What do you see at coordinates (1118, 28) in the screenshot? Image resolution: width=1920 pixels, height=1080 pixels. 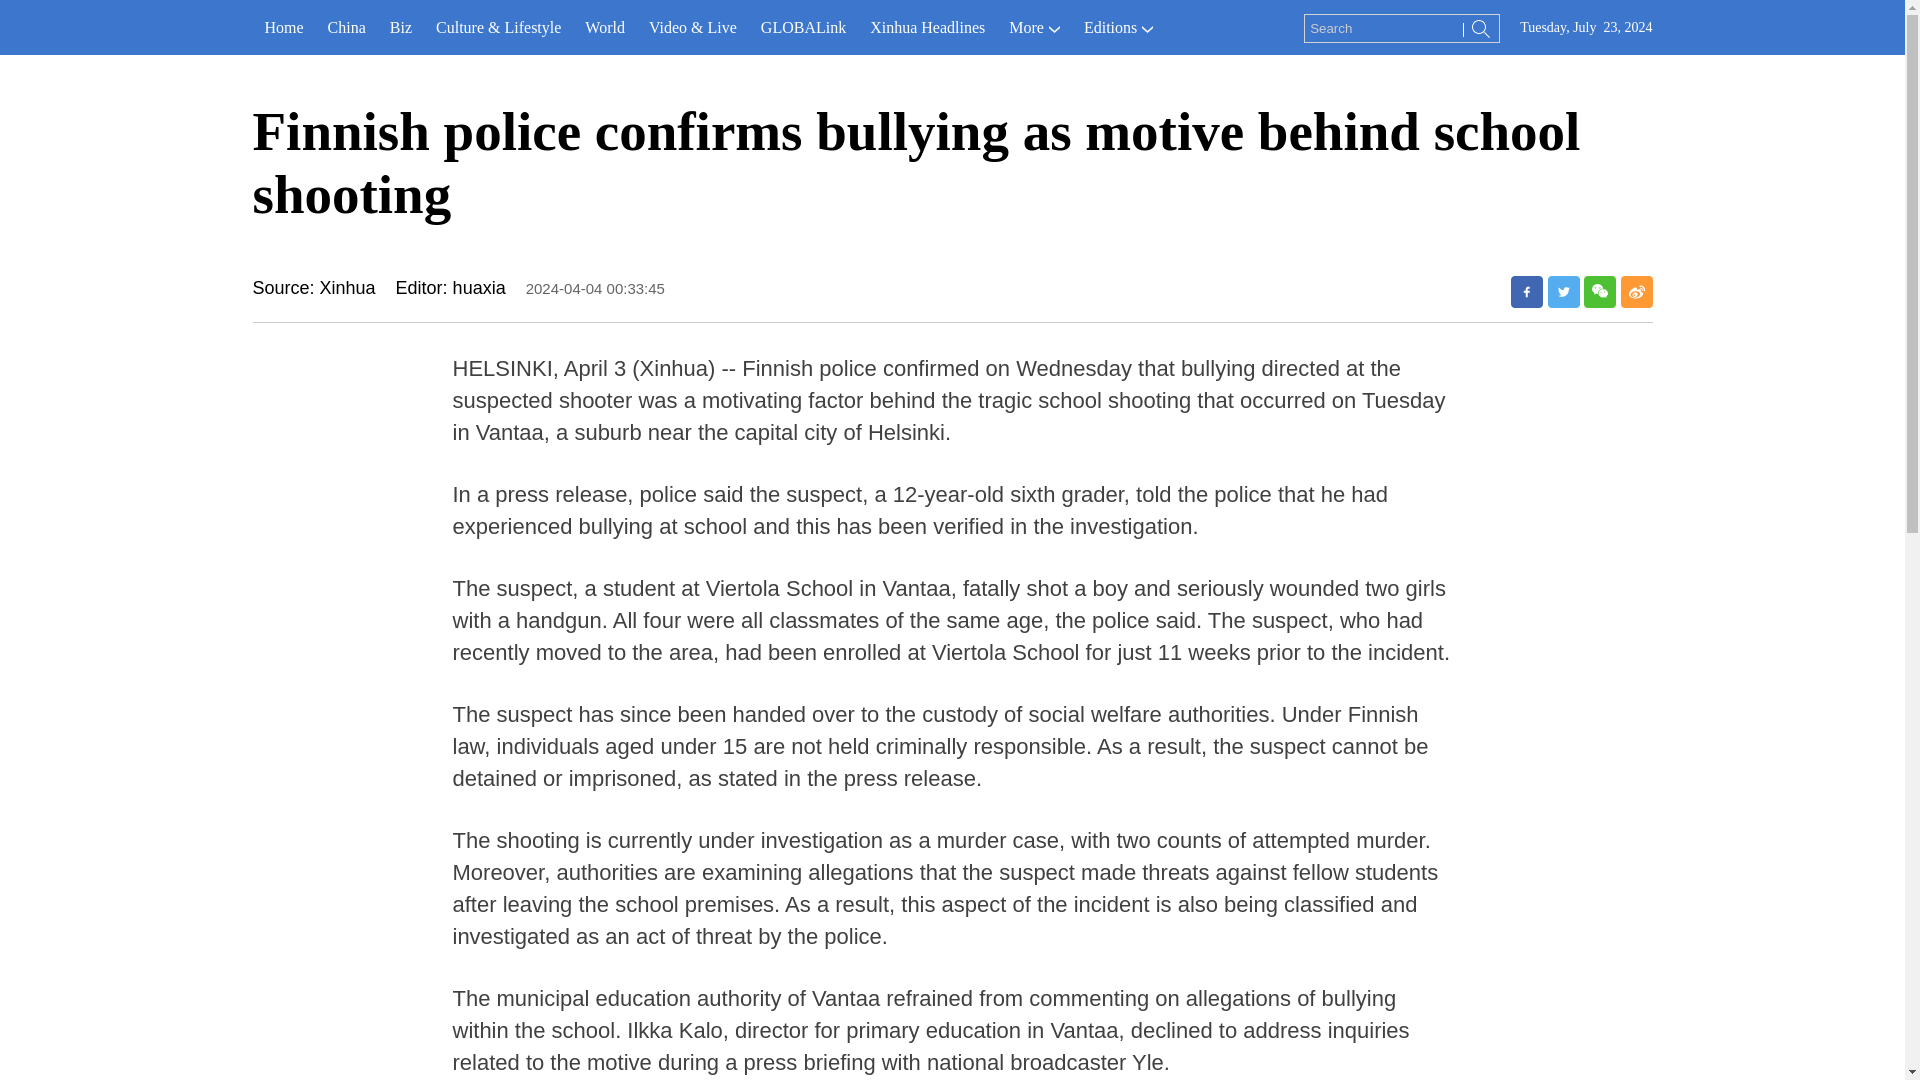 I see `Editions` at bounding box center [1118, 28].